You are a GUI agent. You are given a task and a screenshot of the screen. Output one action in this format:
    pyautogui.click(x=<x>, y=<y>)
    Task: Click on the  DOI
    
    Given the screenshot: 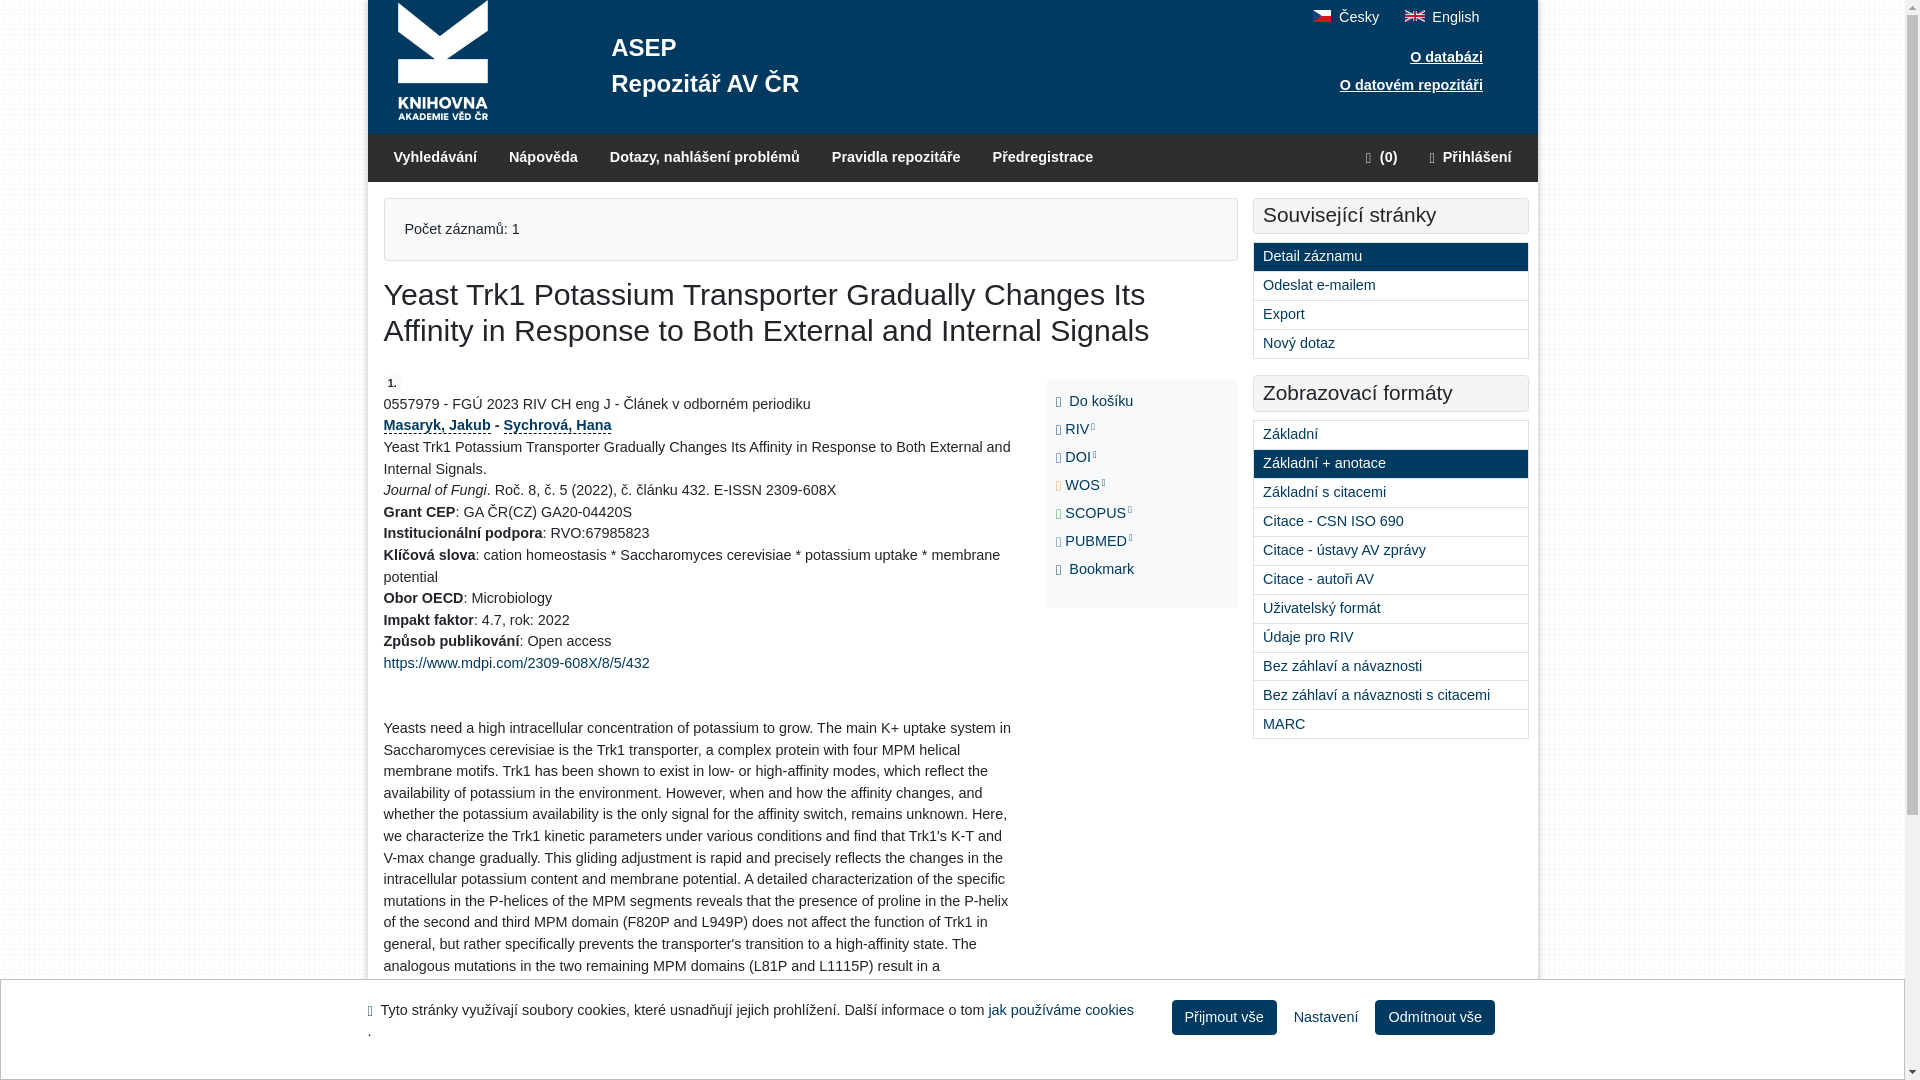 What is the action you would take?
    pyautogui.click(x=1098, y=457)
    